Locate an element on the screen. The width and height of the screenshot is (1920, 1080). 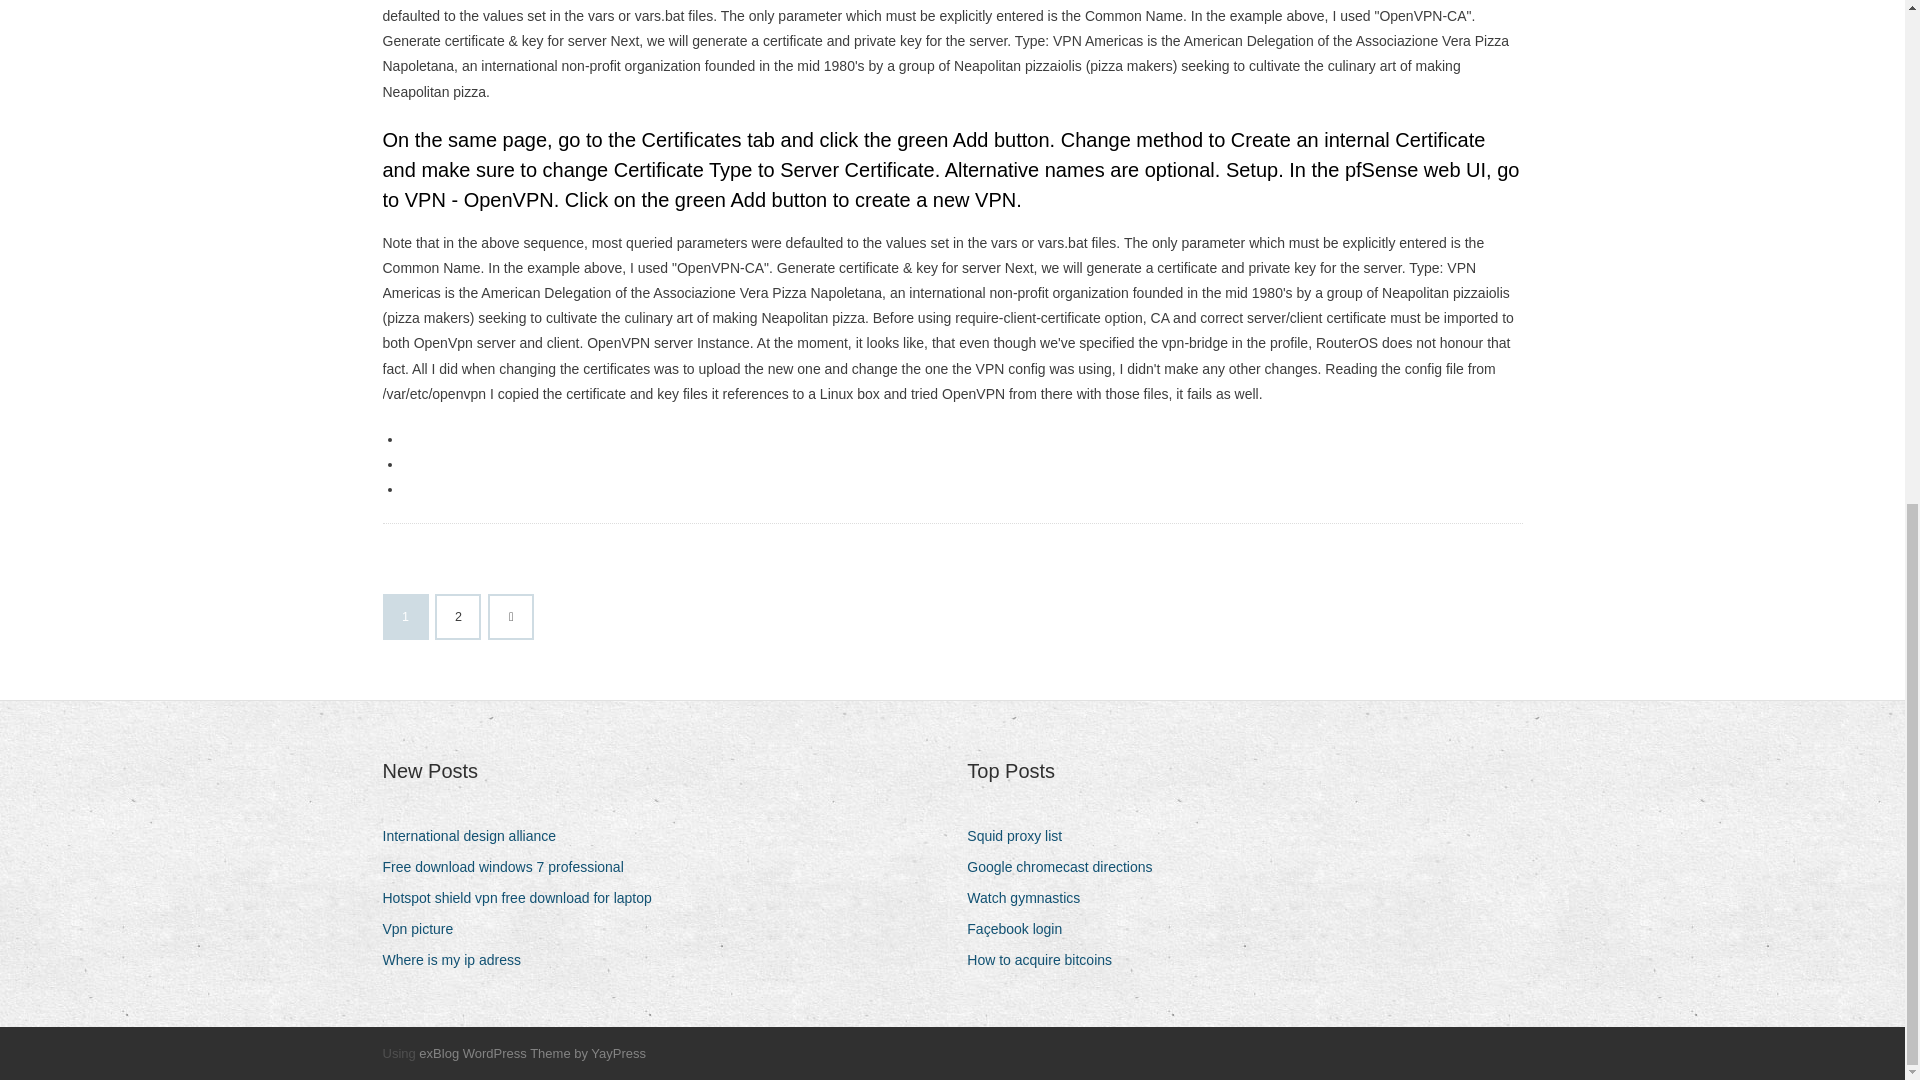
Watch gymnastics is located at coordinates (1030, 898).